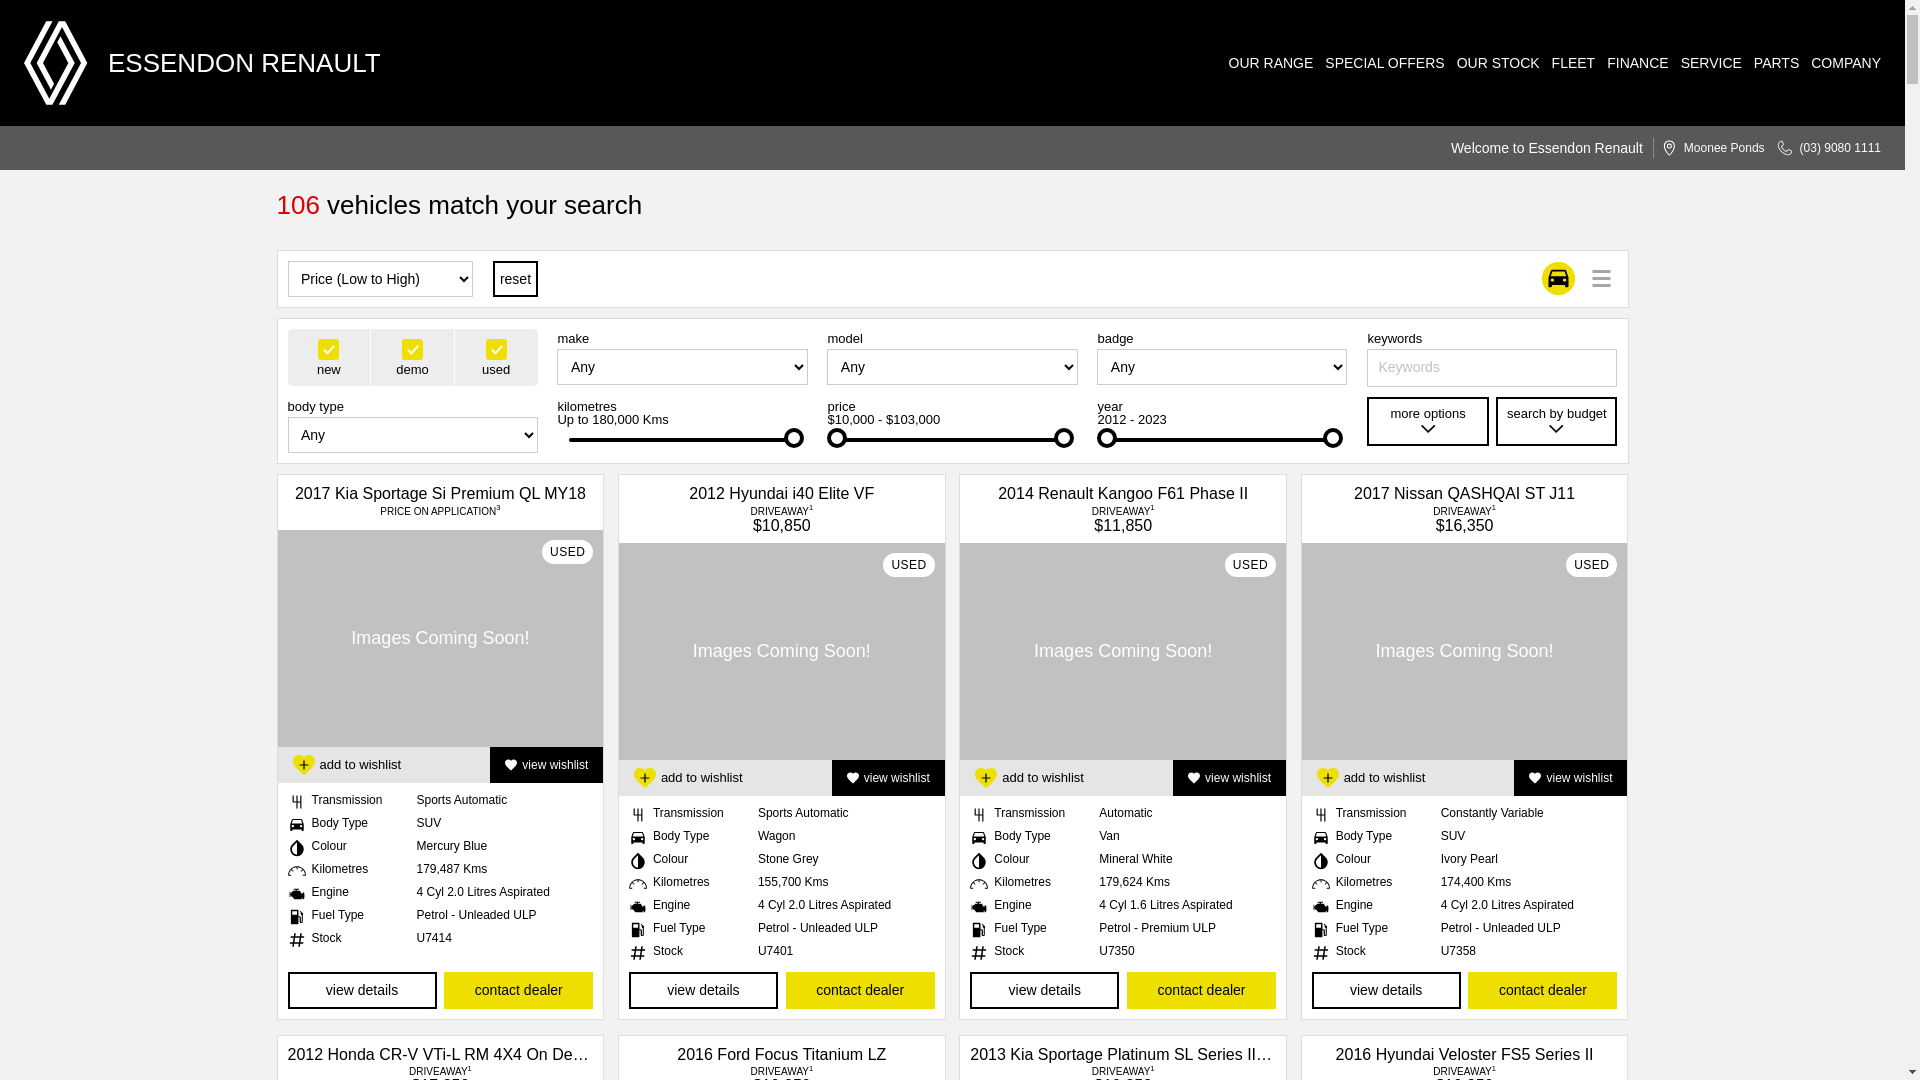 The width and height of the screenshot is (1920, 1080). I want to click on USED, so click(782, 652).